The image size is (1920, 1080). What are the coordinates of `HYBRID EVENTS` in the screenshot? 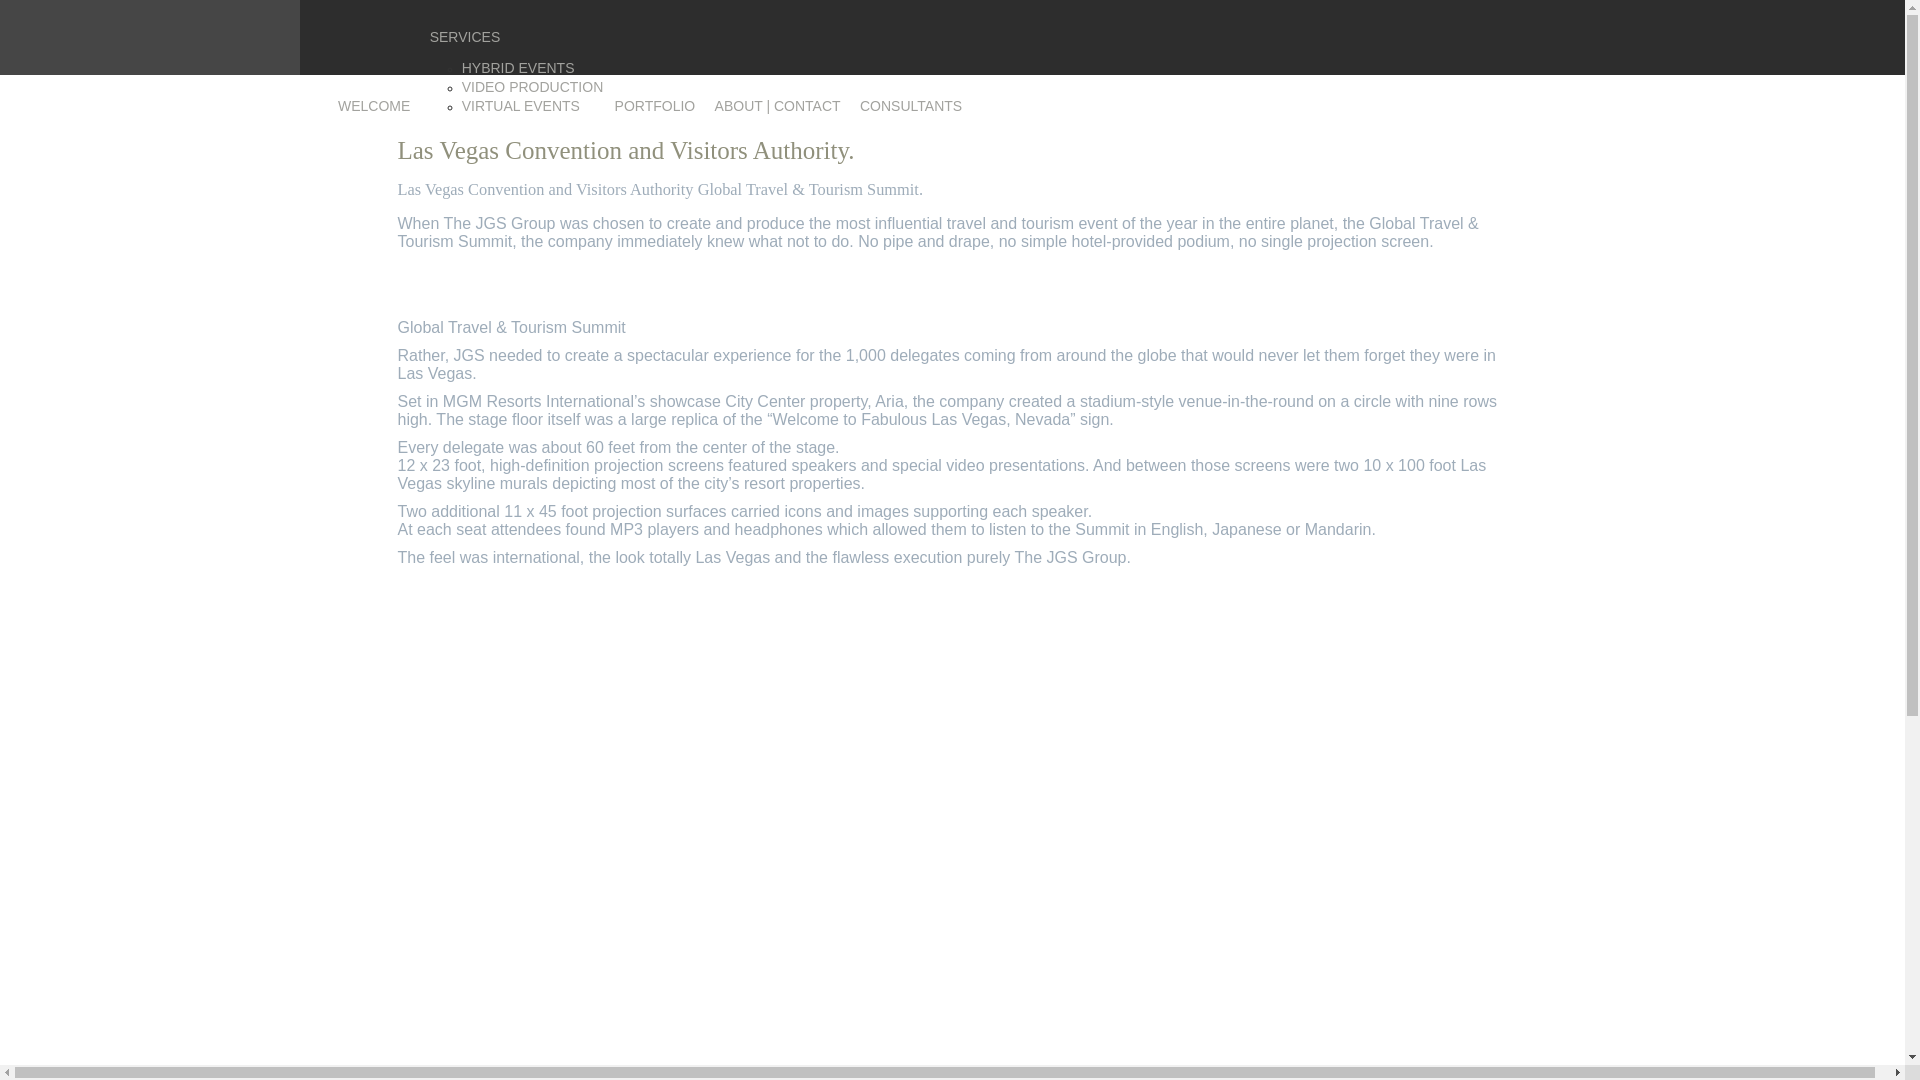 It's located at (518, 68).